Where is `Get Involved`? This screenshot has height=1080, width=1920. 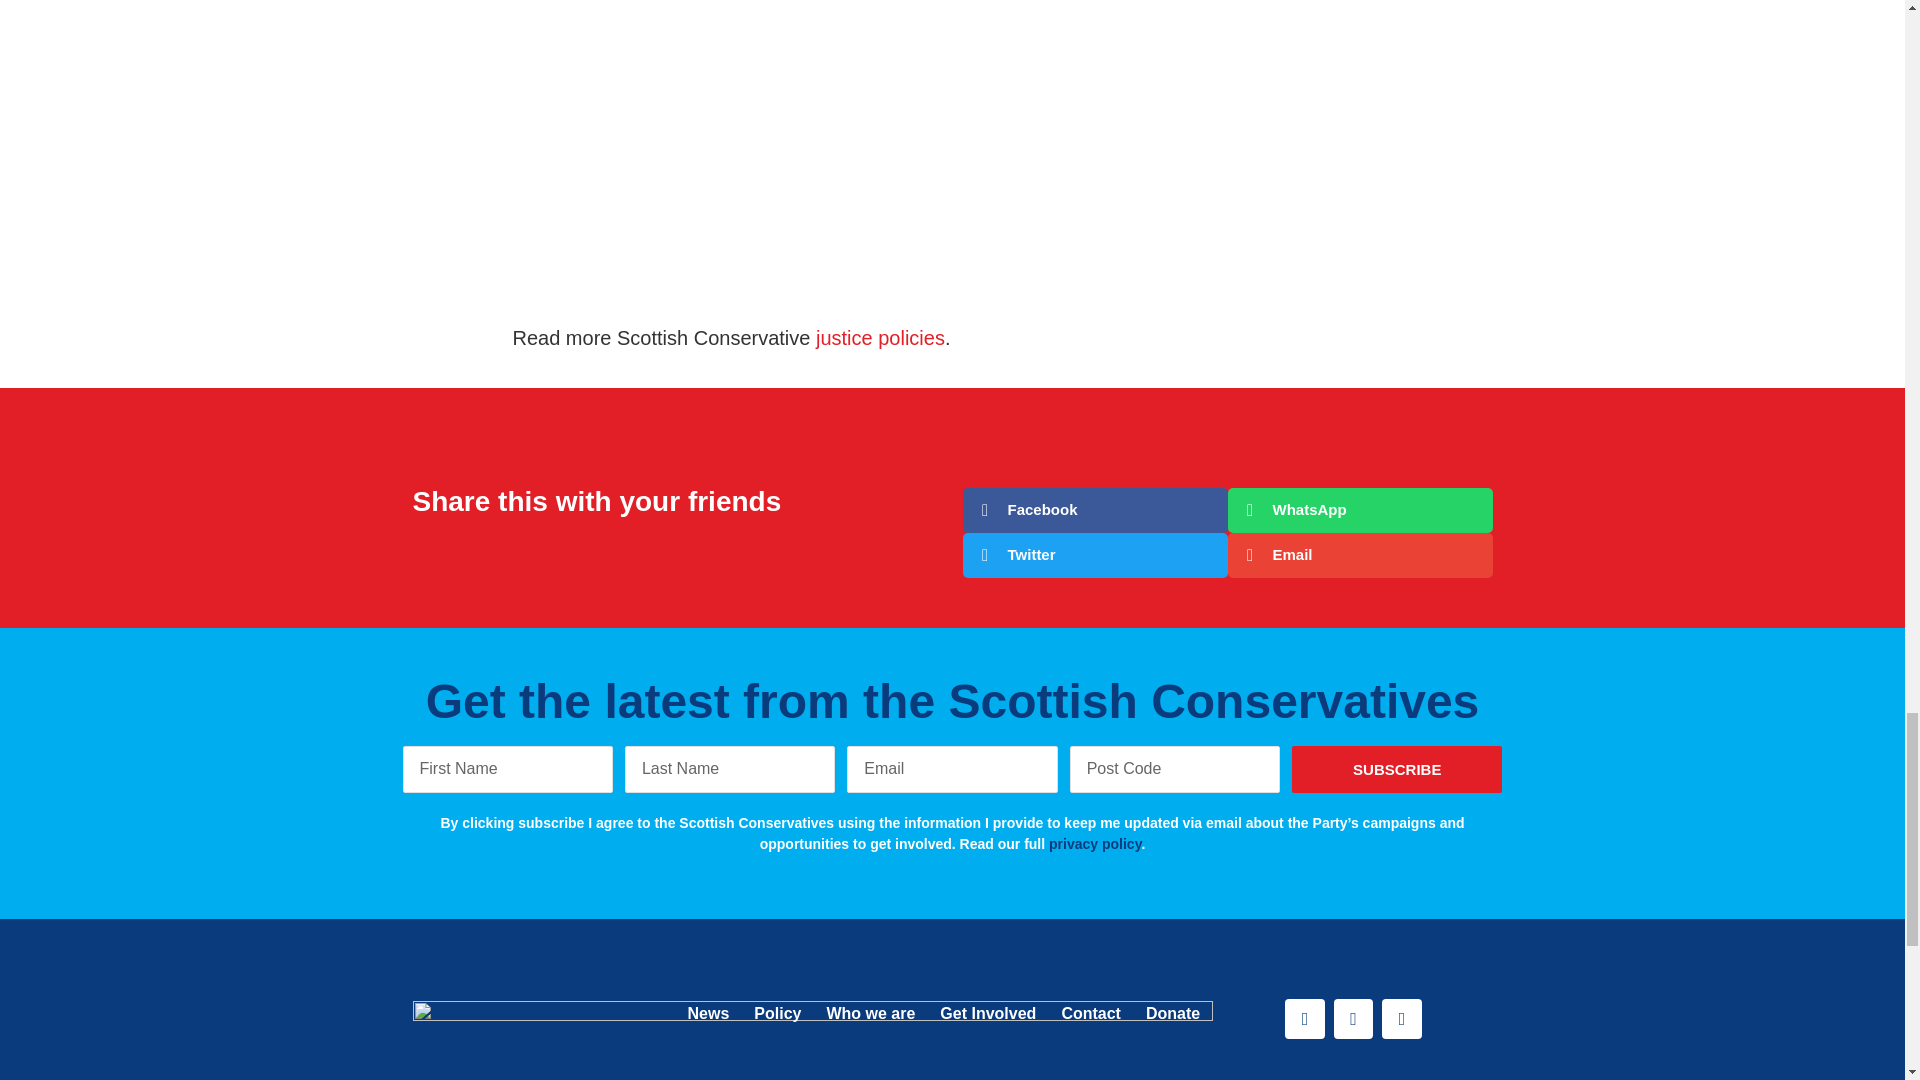 Get Involved is located at coordinates (988, 1014).